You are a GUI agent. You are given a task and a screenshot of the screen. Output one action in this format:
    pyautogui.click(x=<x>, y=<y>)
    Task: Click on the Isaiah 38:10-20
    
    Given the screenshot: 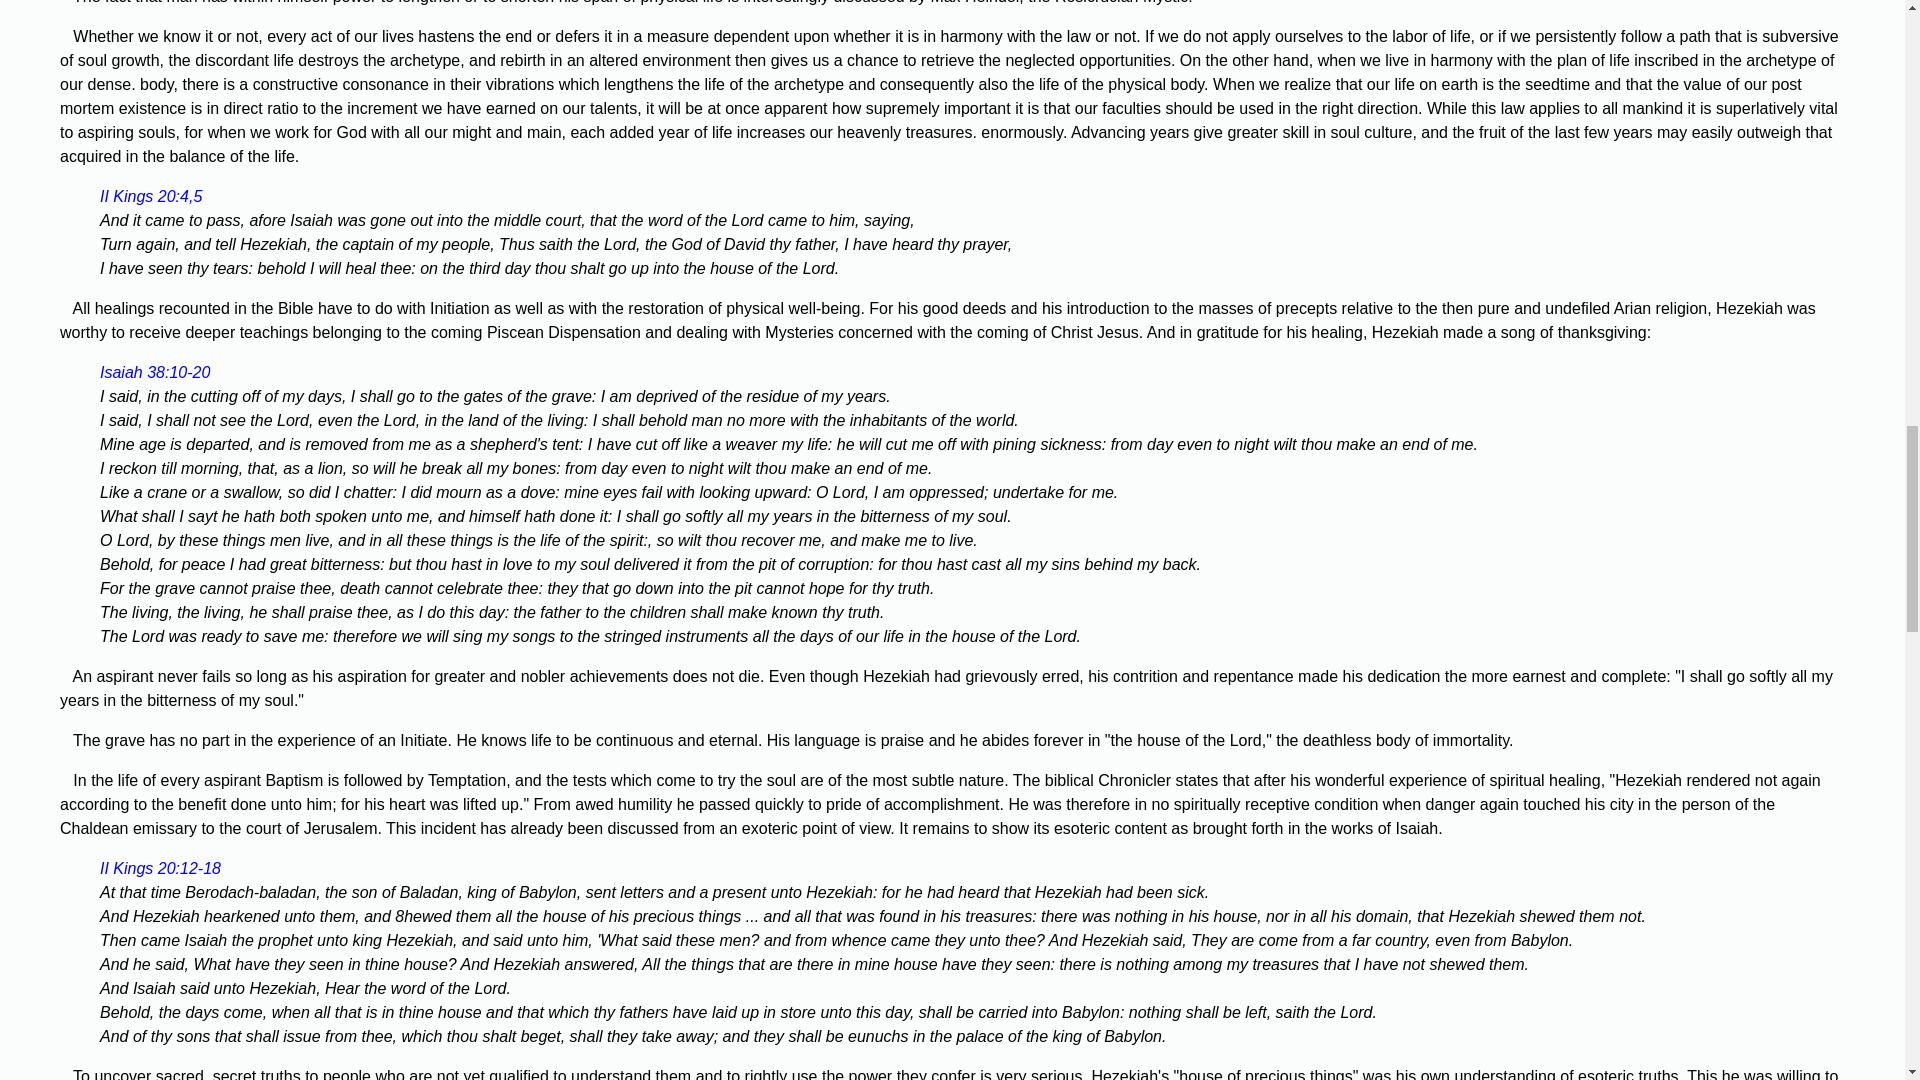 What is the action you would take?
    pyautogui.click(x=154, y=372)
    